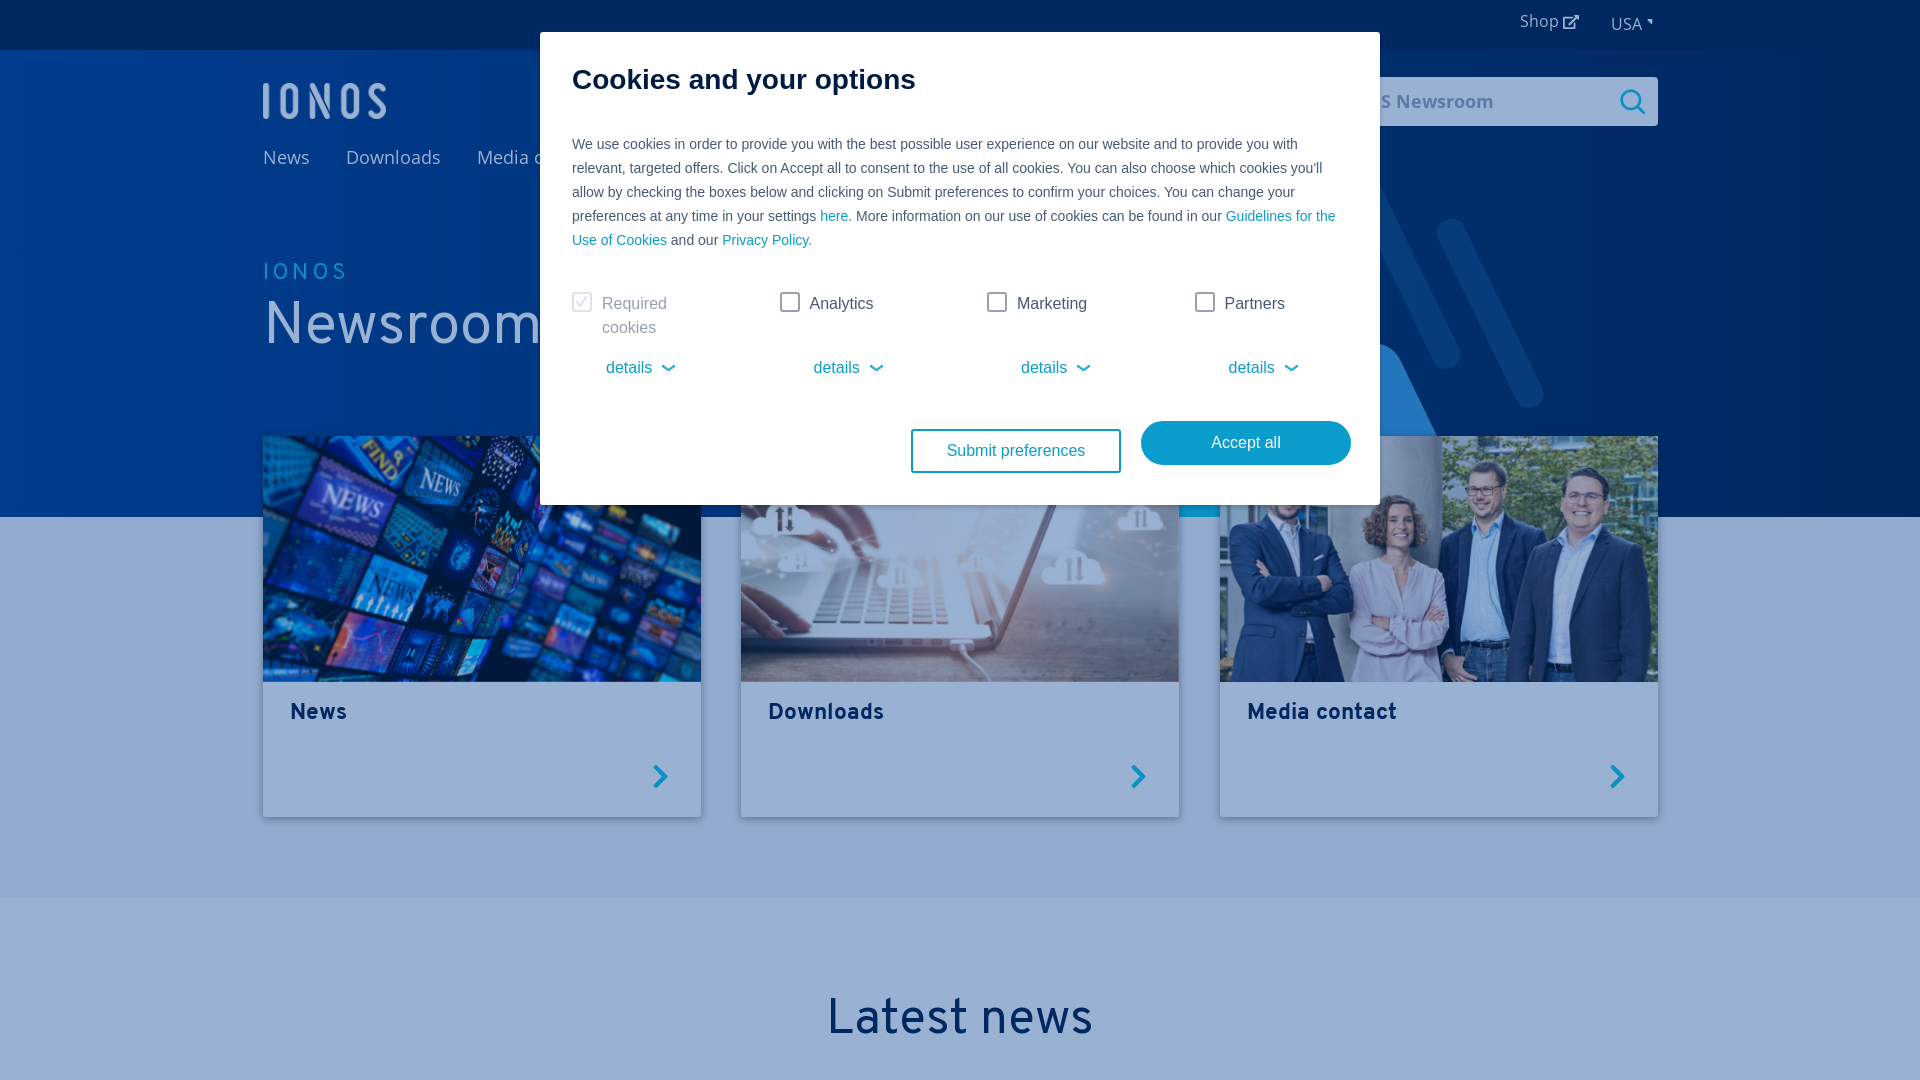 The height and width of the screenshot is (1080, 1920). What do you see at coordinates (1016, 451) in the screenshot?
I see `Submit preferences` at bounding box center [1016, 451].